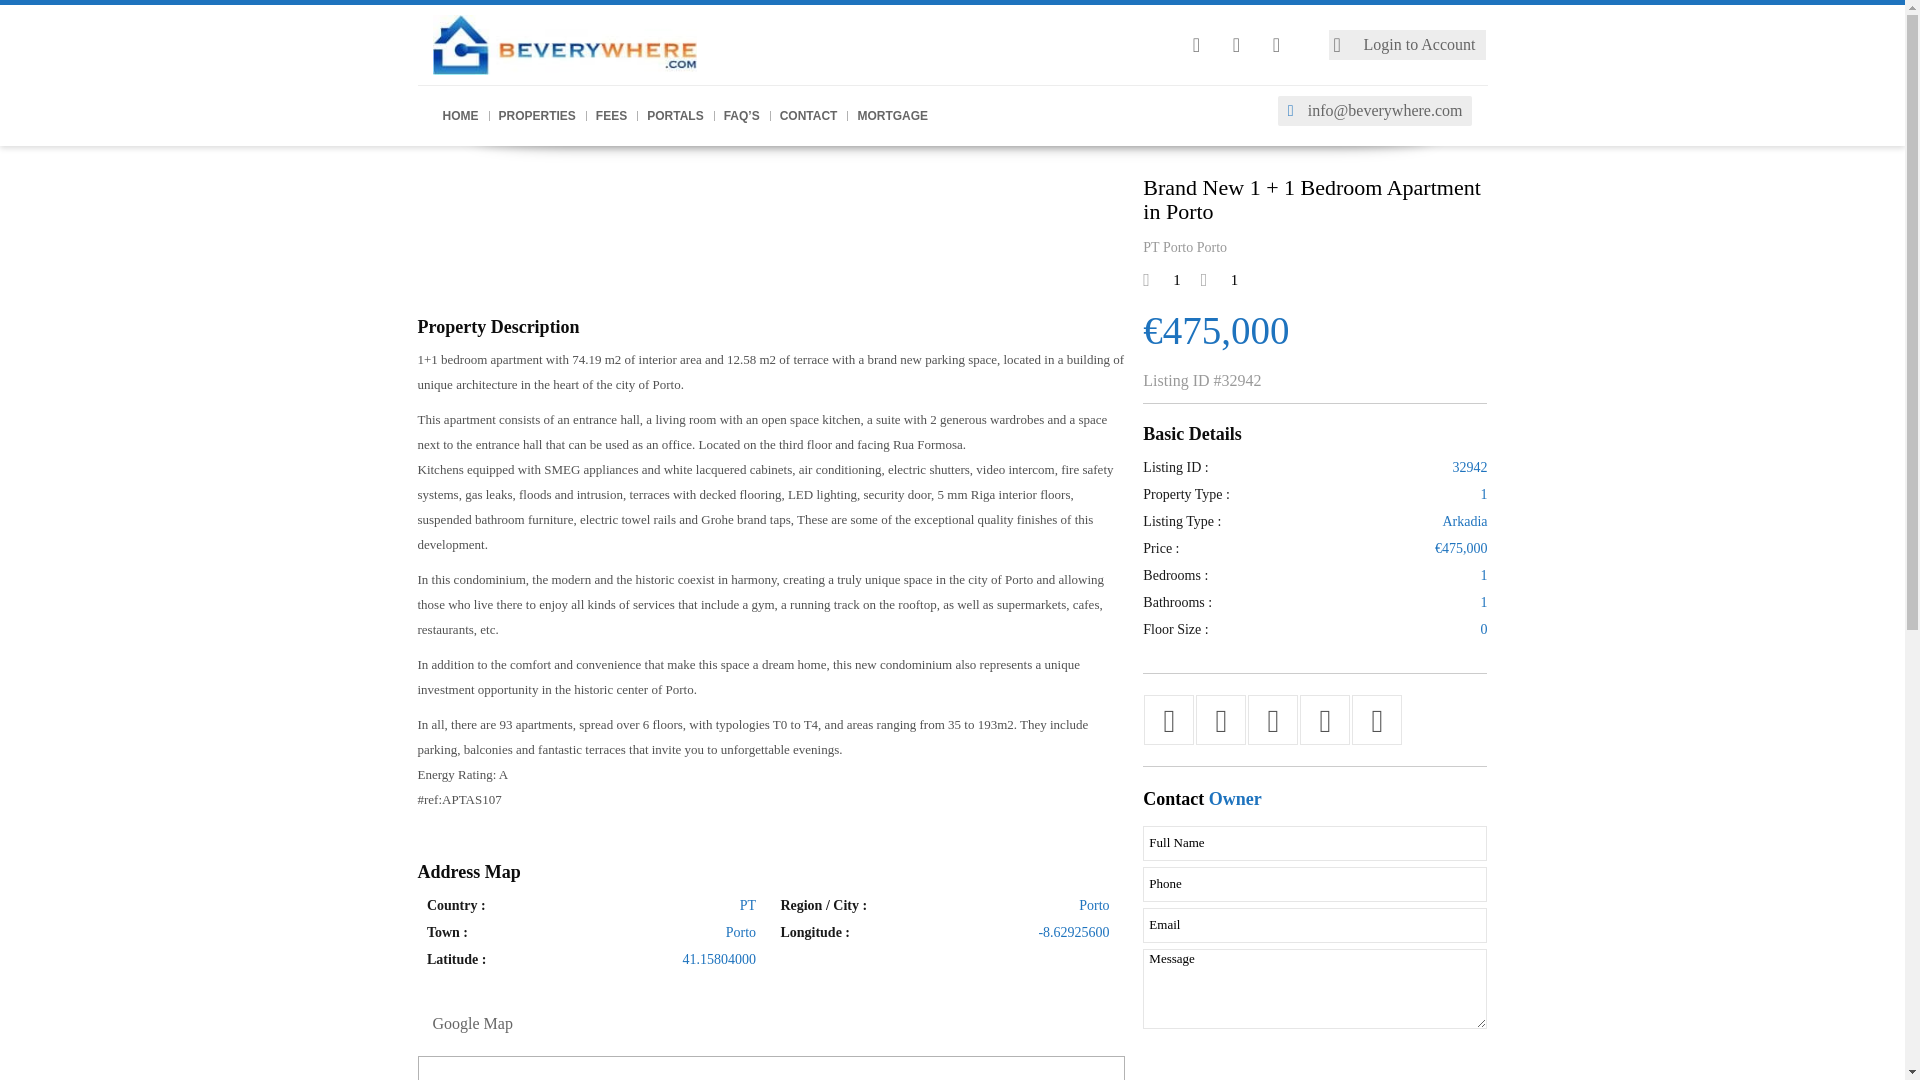  What do you see at coordinates (808, 116) in the screenshot?
I see `CONTACT` at bounding box center [808, 116].